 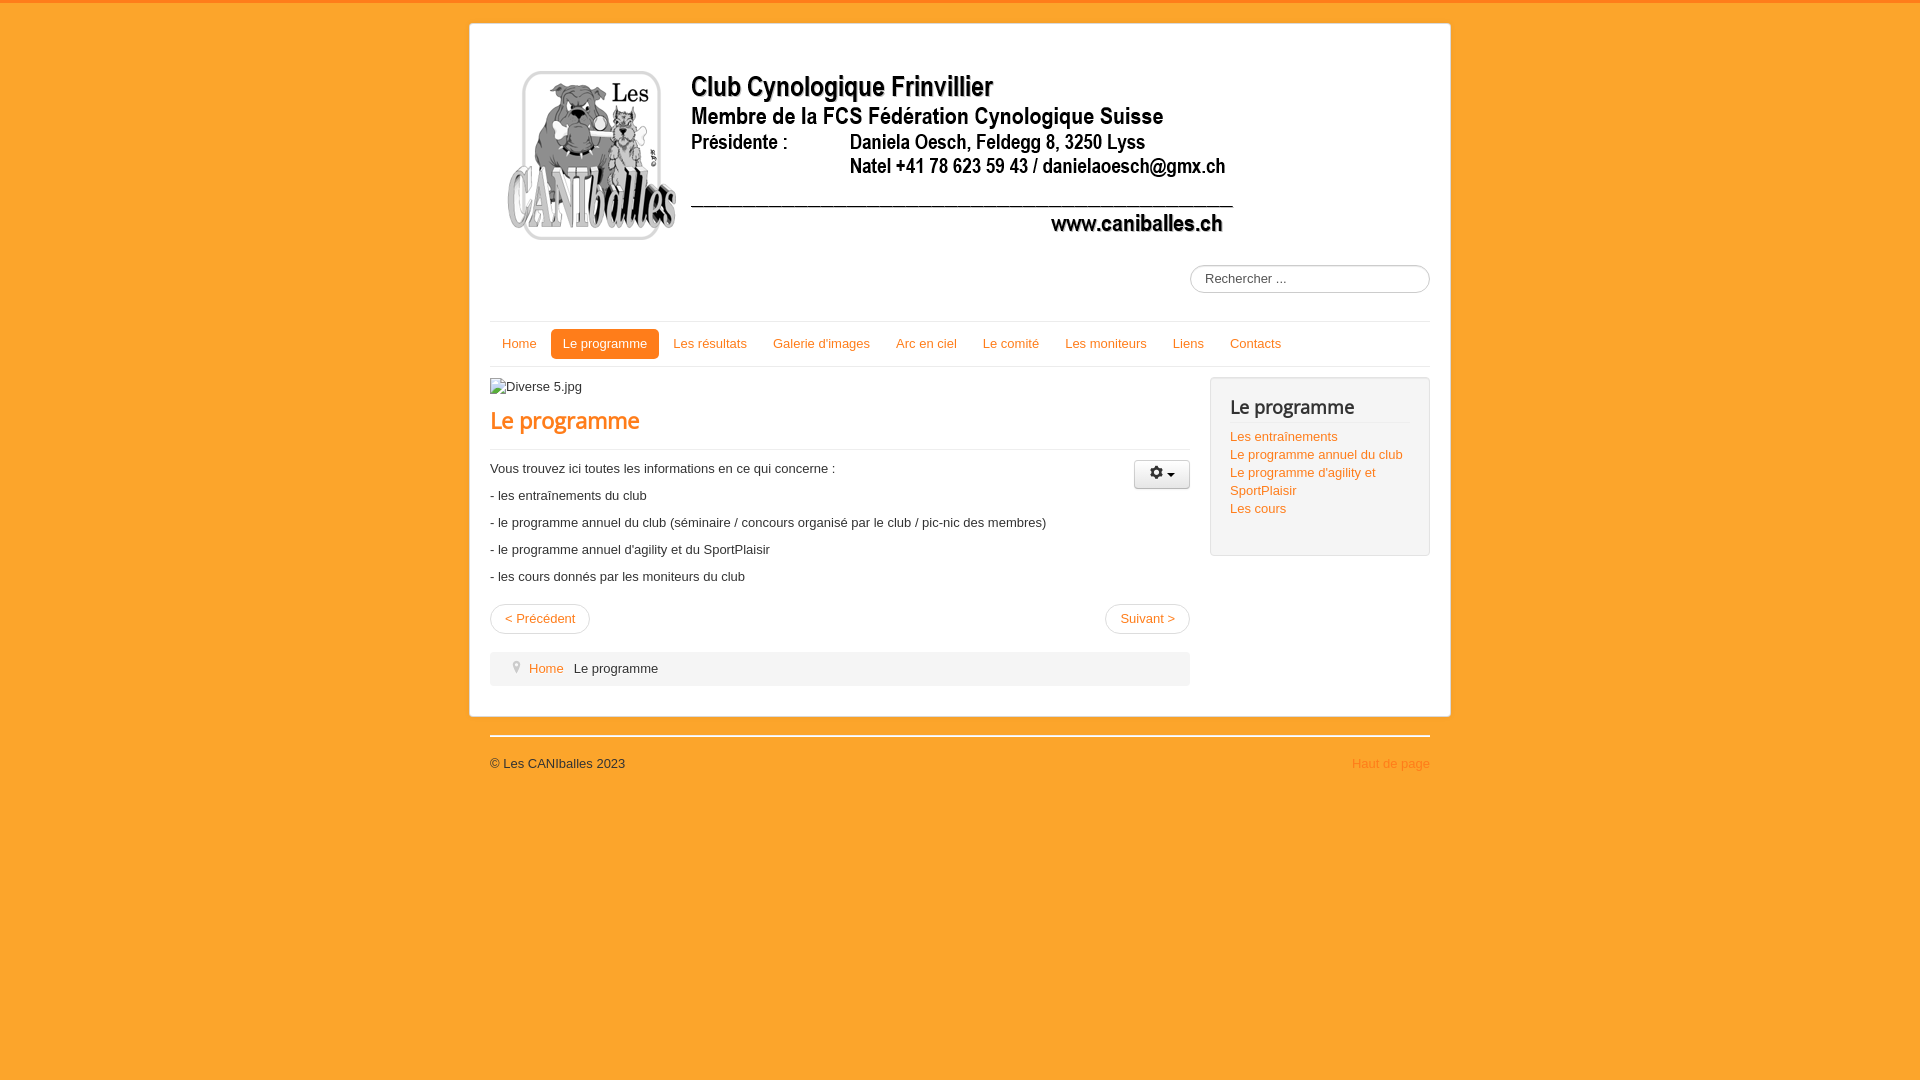 What do you see at coordinates (1320, 455) in the screenshot?
I see `Le programme annuel du club` at bounding box center [1320, 455].